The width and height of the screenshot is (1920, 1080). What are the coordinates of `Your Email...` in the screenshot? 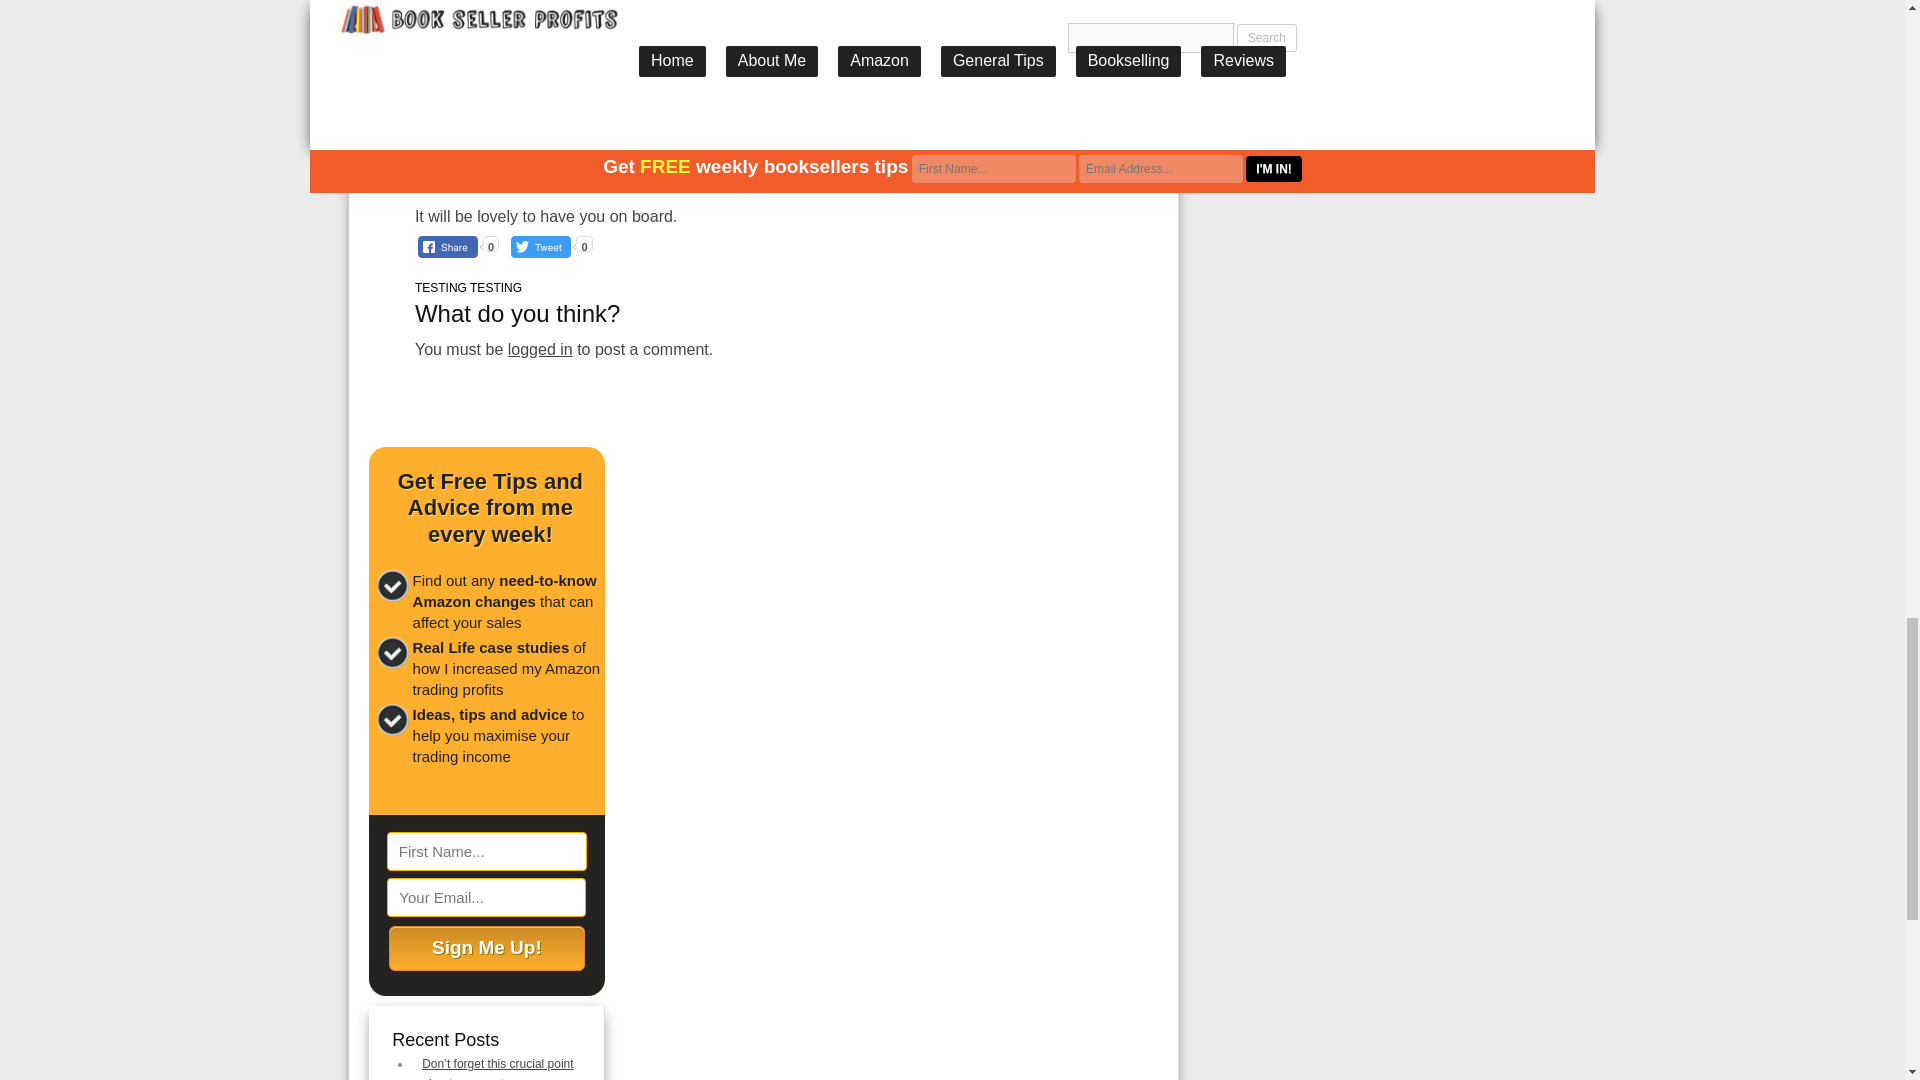 It's located at (486, 897).